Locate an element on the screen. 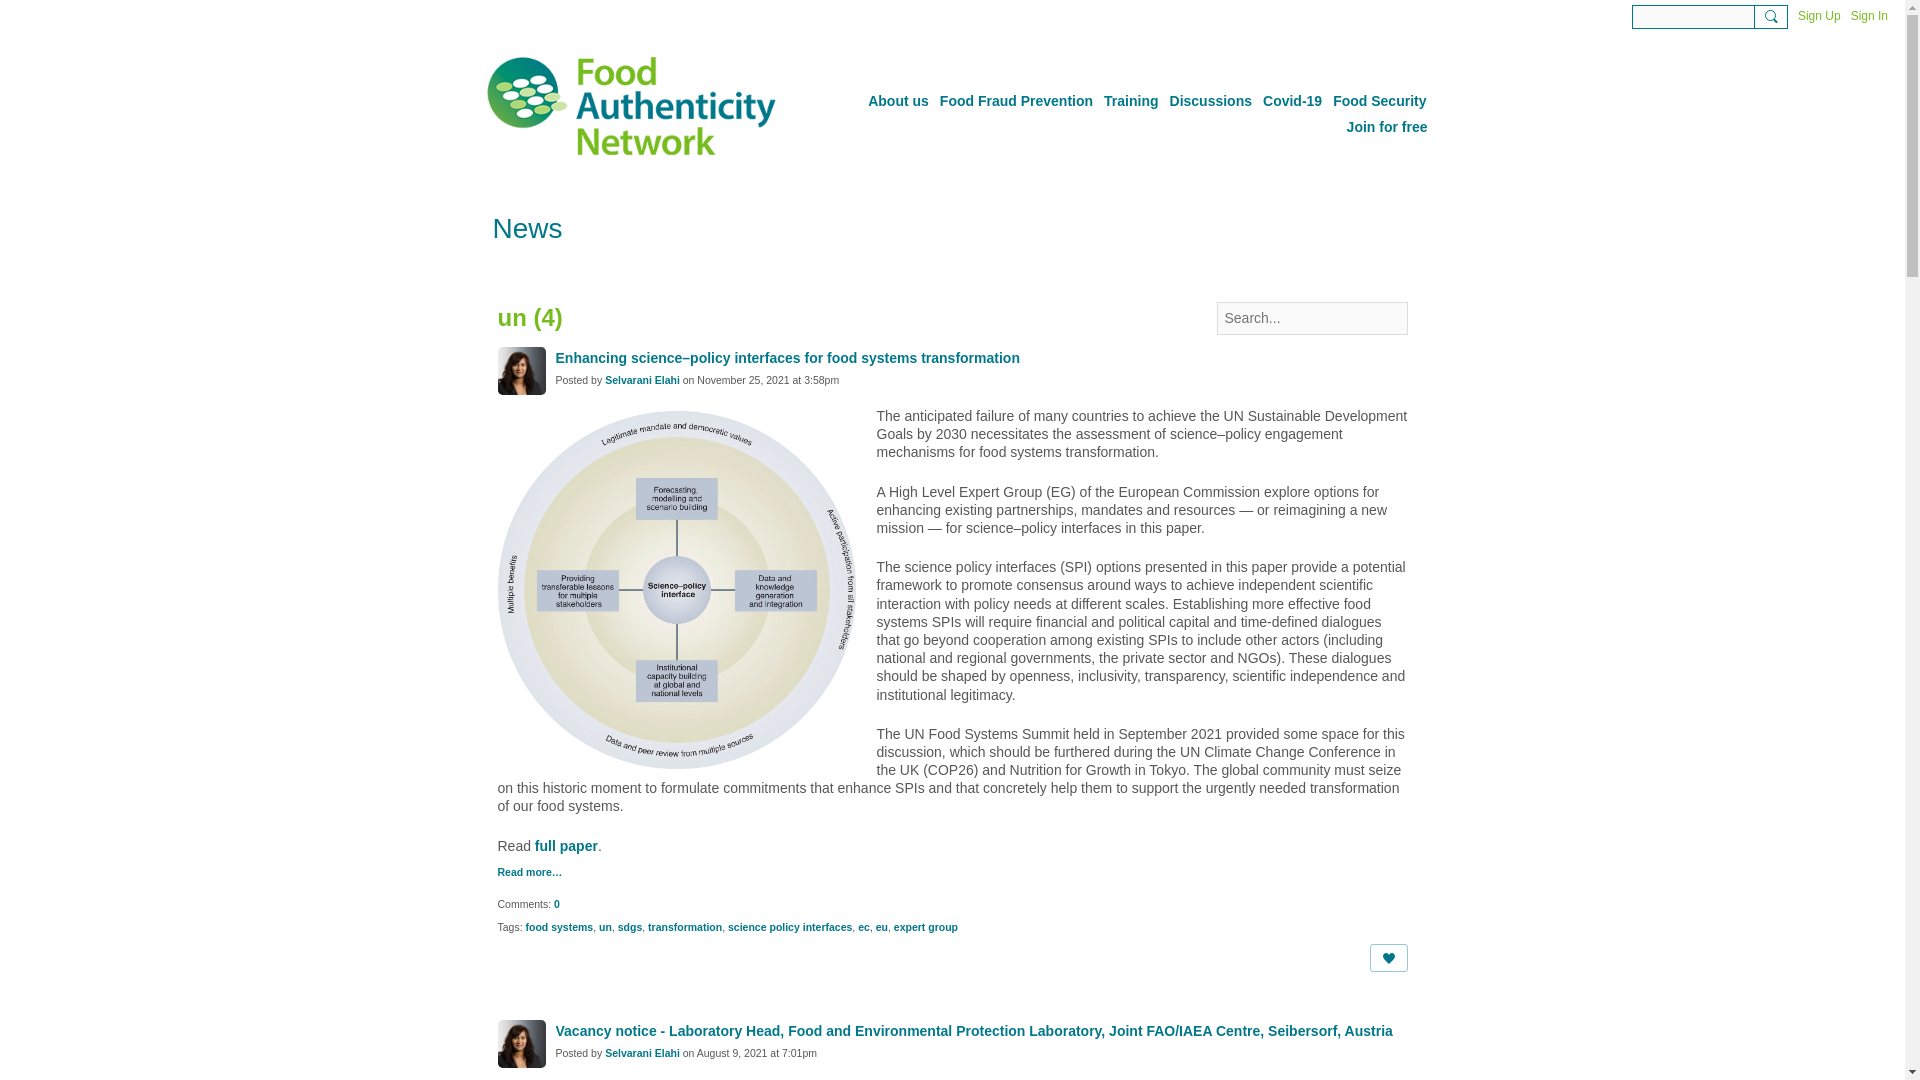 The width and height of the screenshot is (1920, 1080). Discussions is located at coordinates (1211, 100).